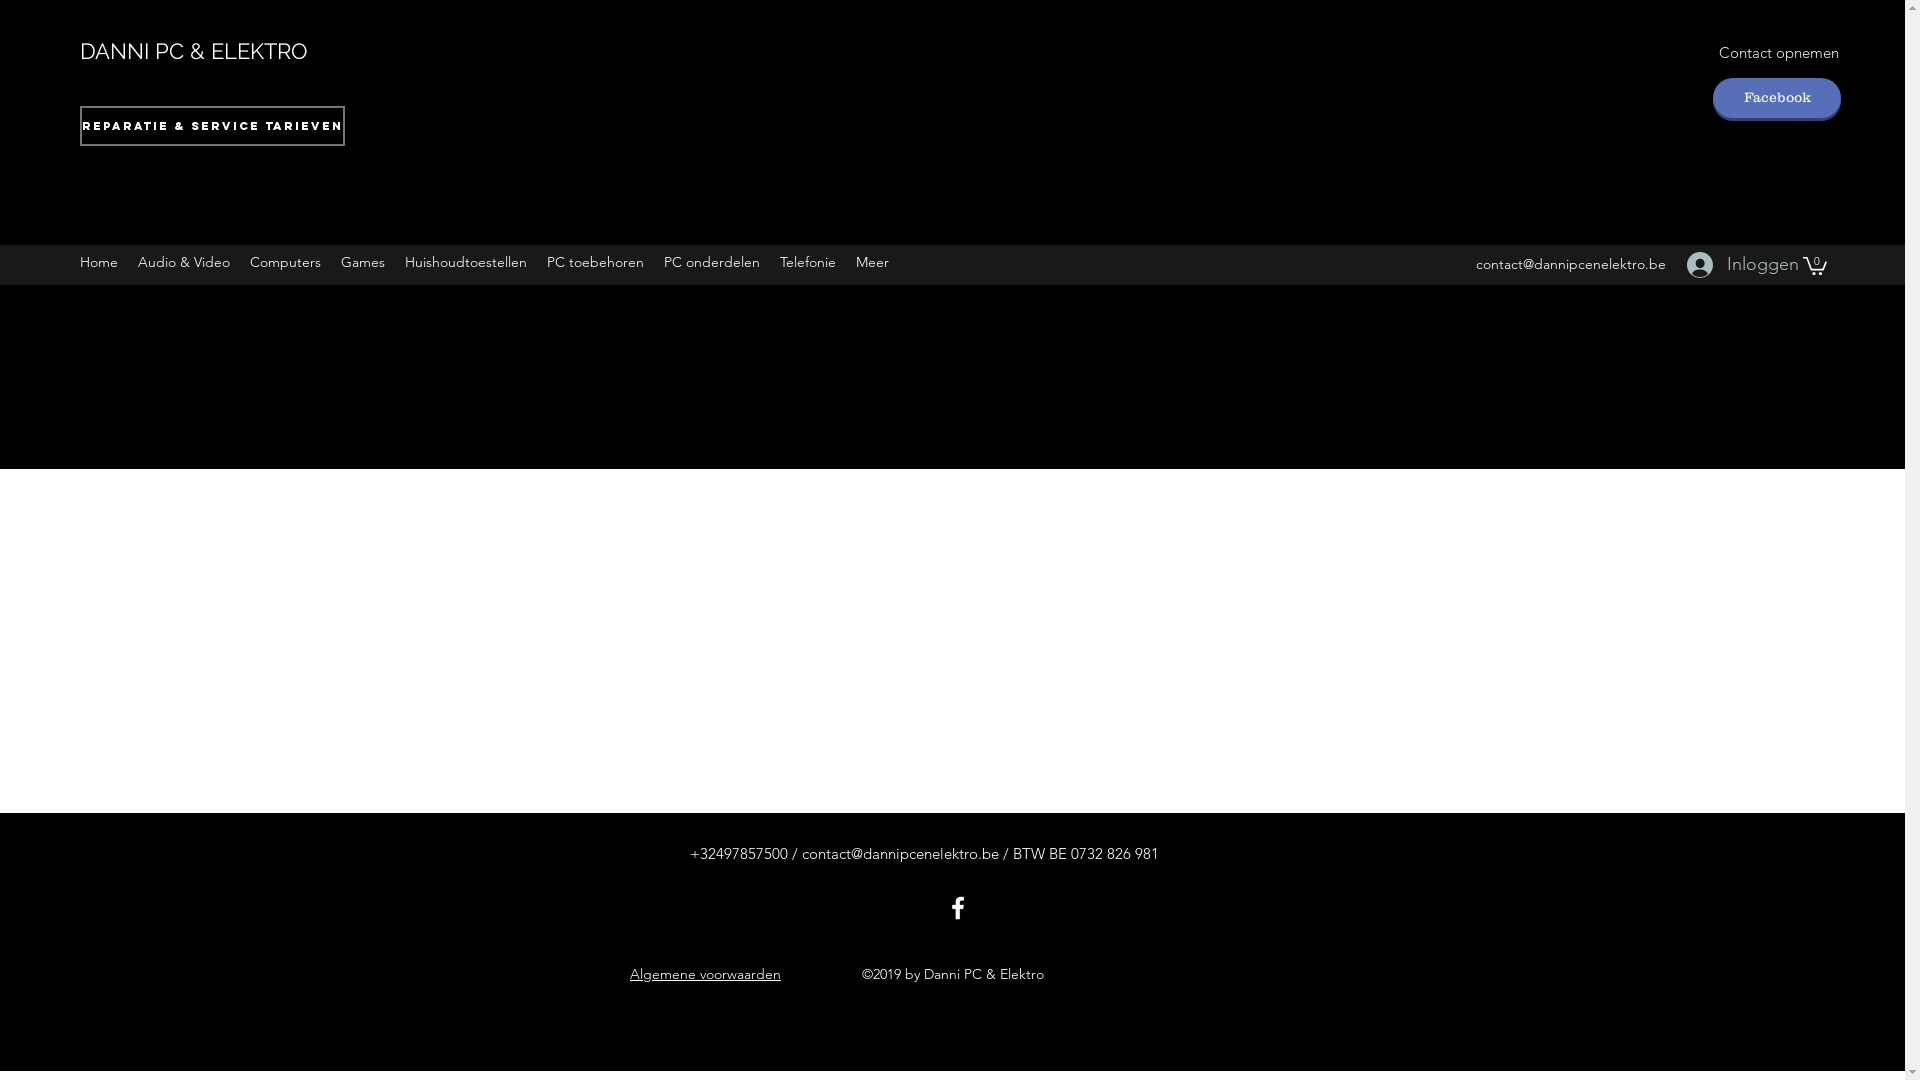 The width and height of the screenshot is (1920, 1080). Describe the element at coordinates (1778, 53) in the screenshot. I see `Contact opnemen` at that location.